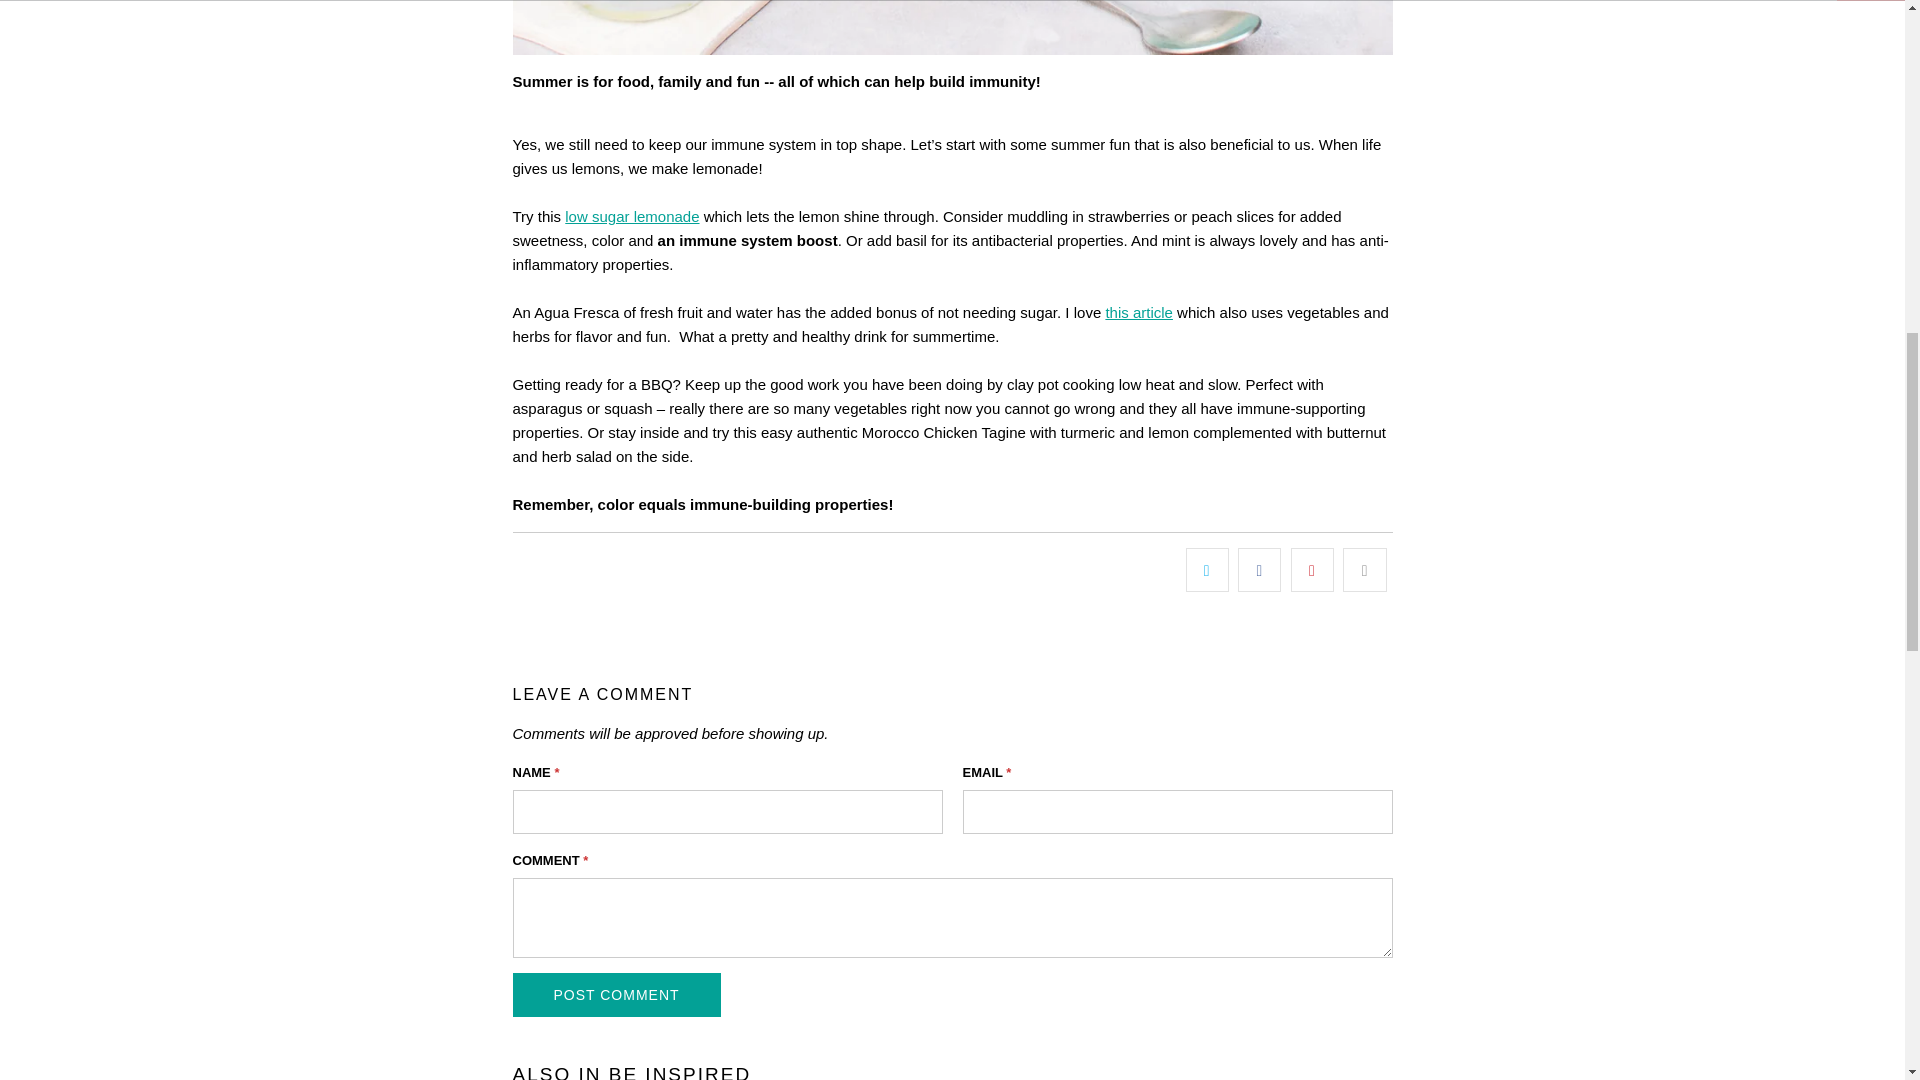 This screenshot has width=1920, height=1080. What do you see at coordinates (1259, 569) in the screenshot?
I see `Share this on Facebook` at bounding box center [1259, 569].